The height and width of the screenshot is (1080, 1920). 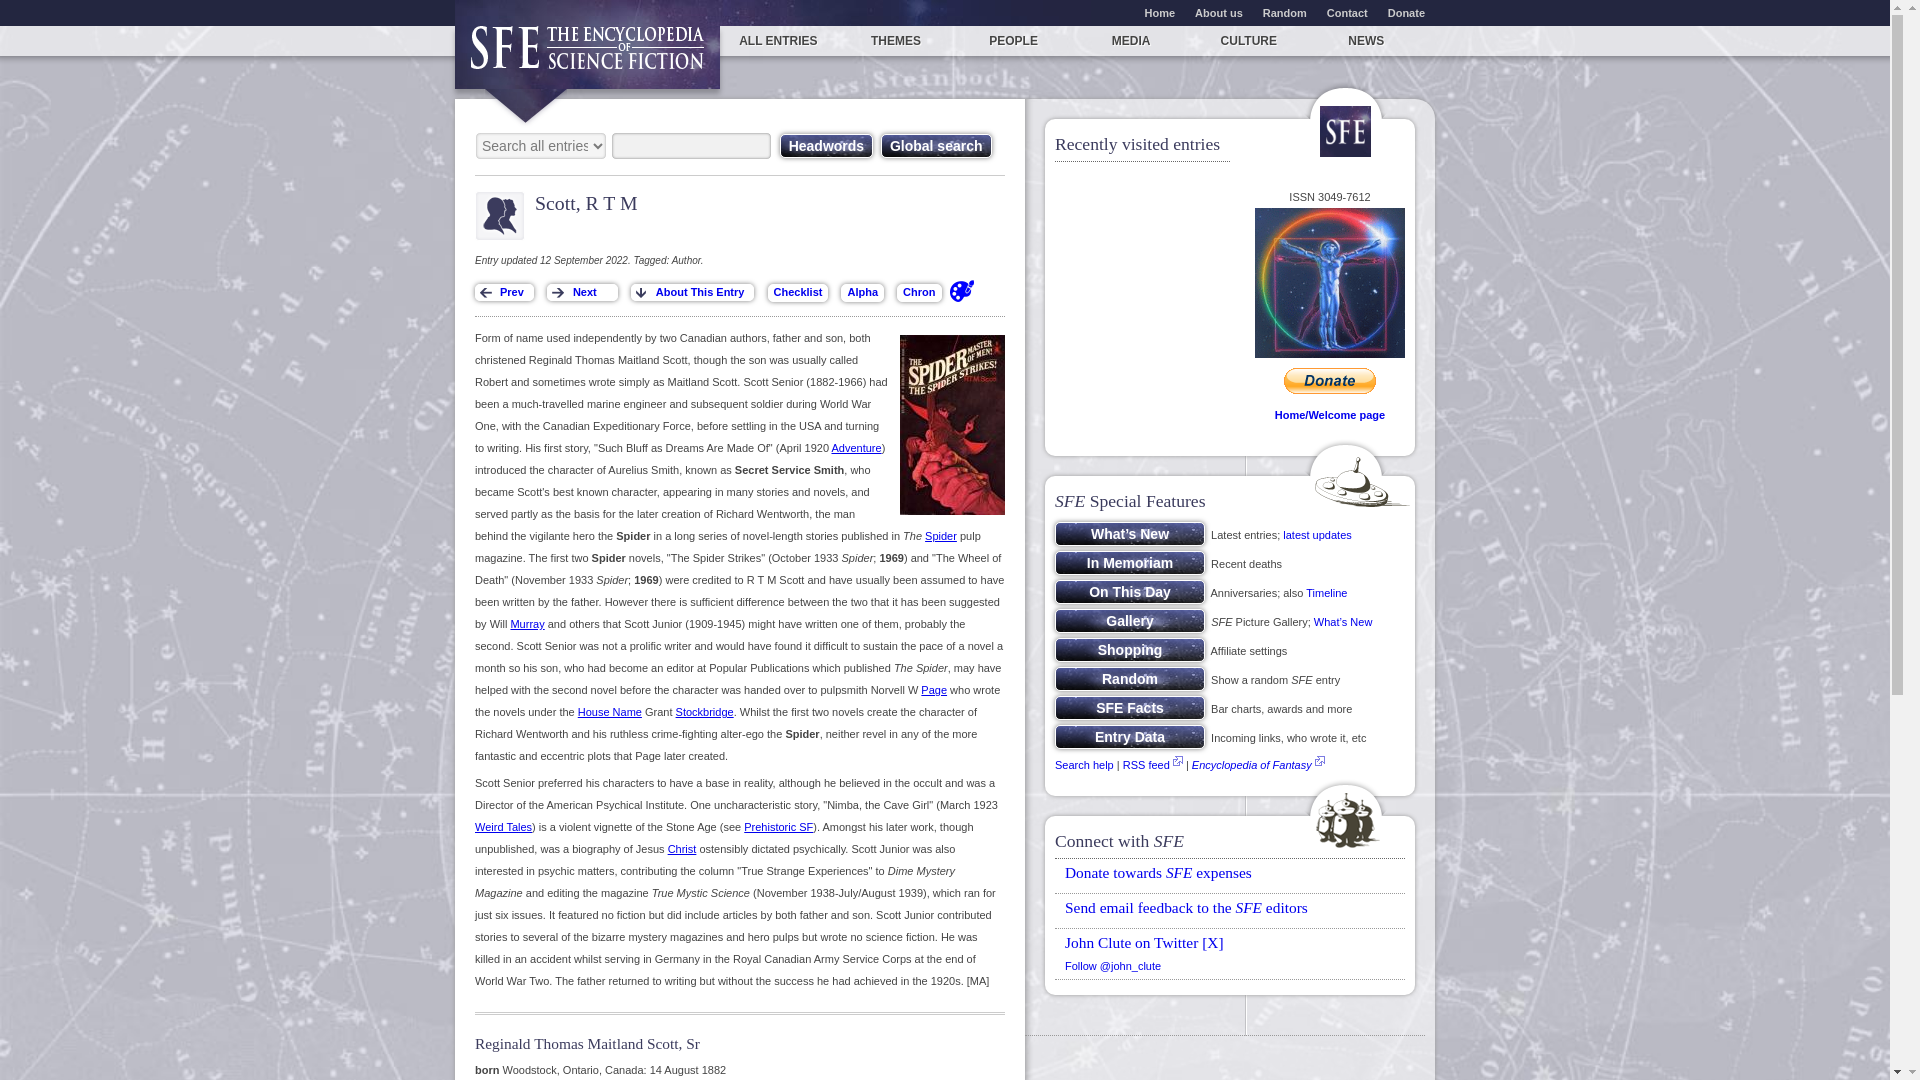 What do you see at coordinates (896, 40) in the screenshot?
I see `THEMES` at bounding box center [896, 40].